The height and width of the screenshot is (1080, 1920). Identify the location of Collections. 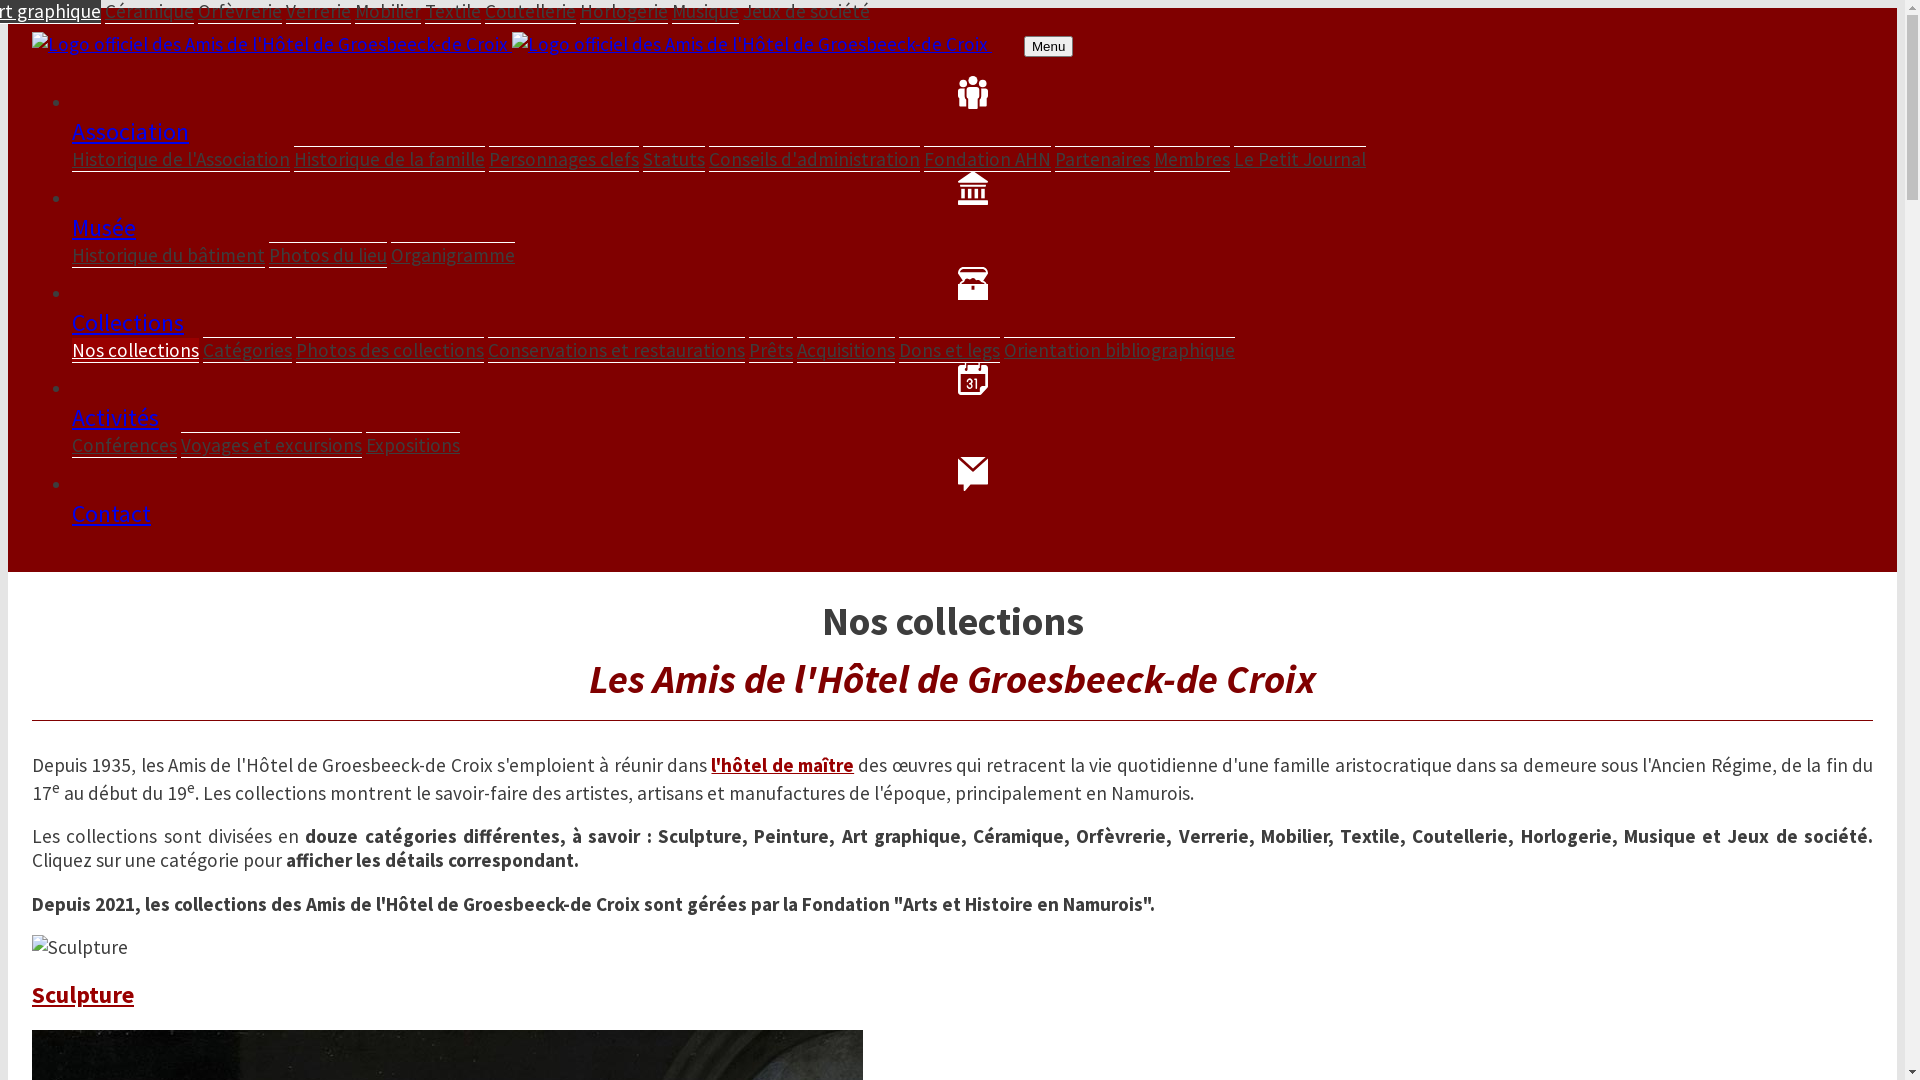
(972, 302).